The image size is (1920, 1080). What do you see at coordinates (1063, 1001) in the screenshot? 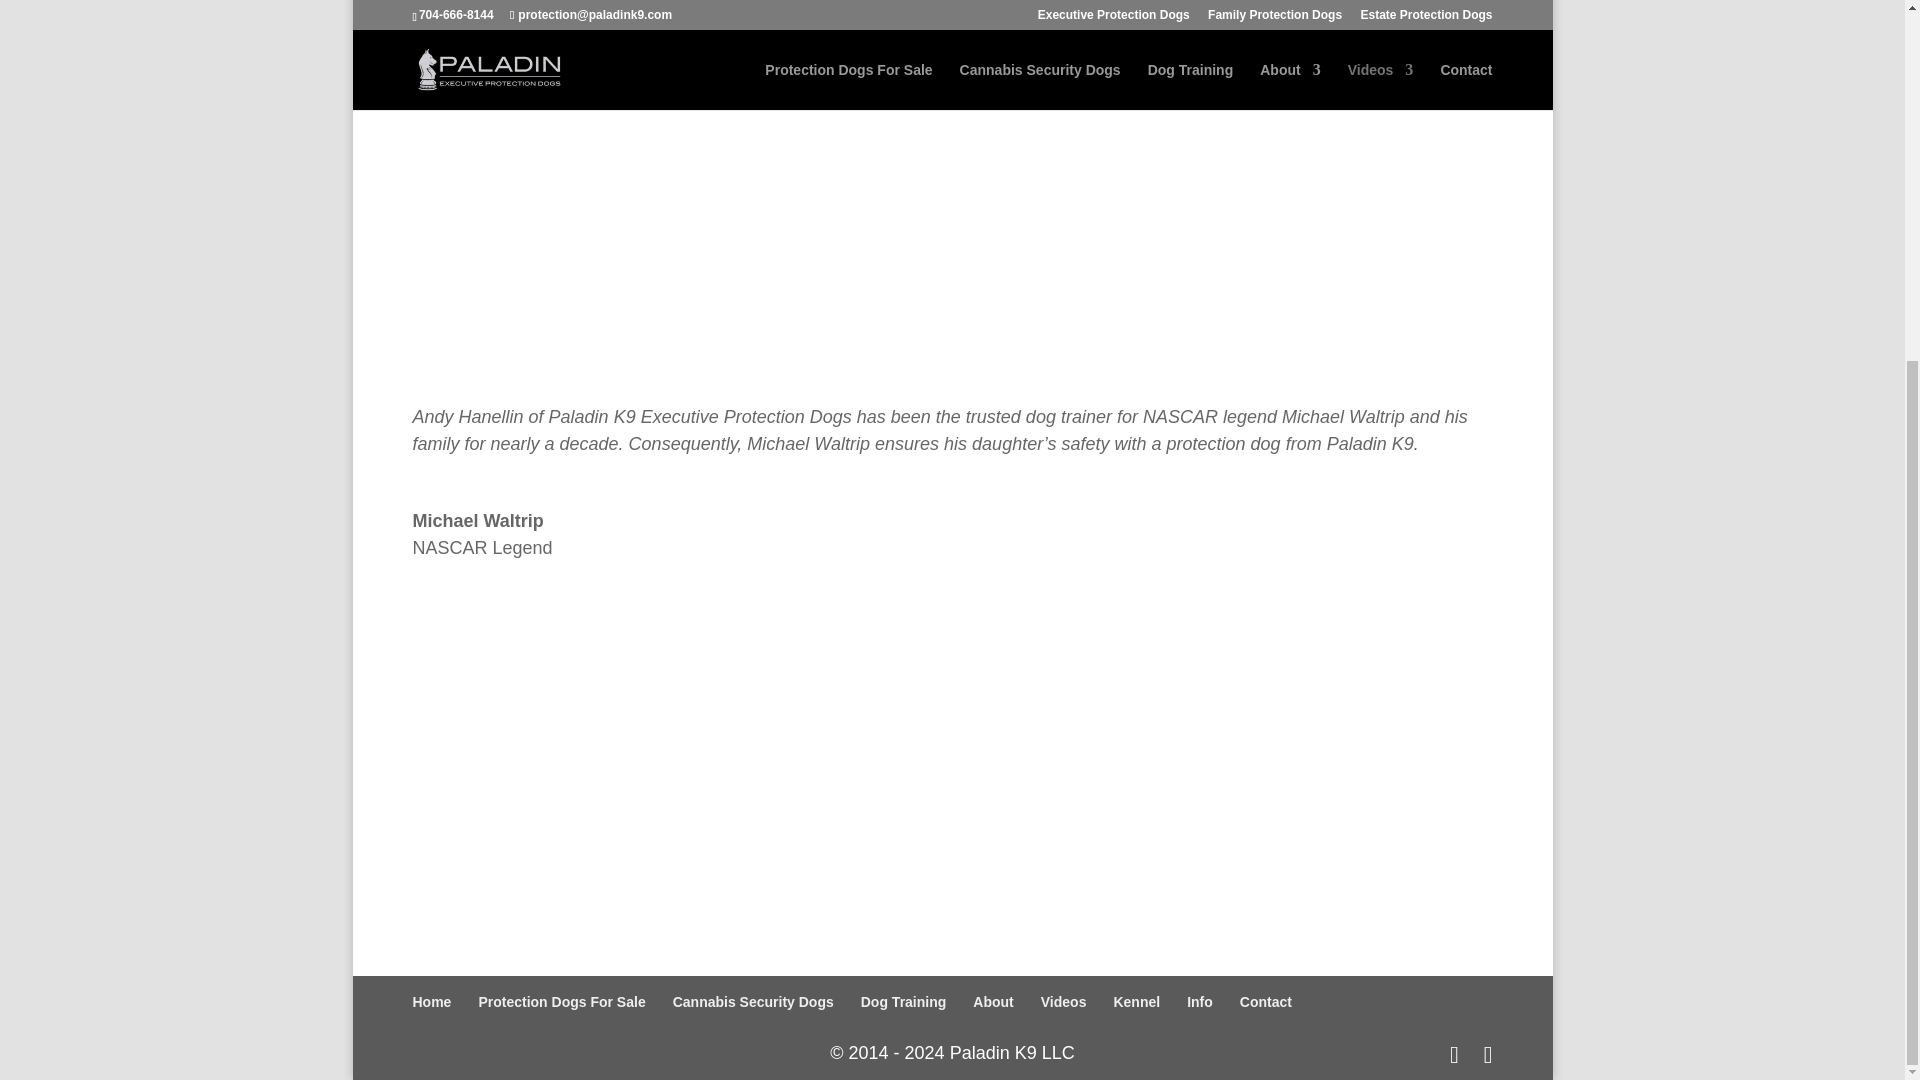
I see `Videos` at bounding box center [1063, 1001].